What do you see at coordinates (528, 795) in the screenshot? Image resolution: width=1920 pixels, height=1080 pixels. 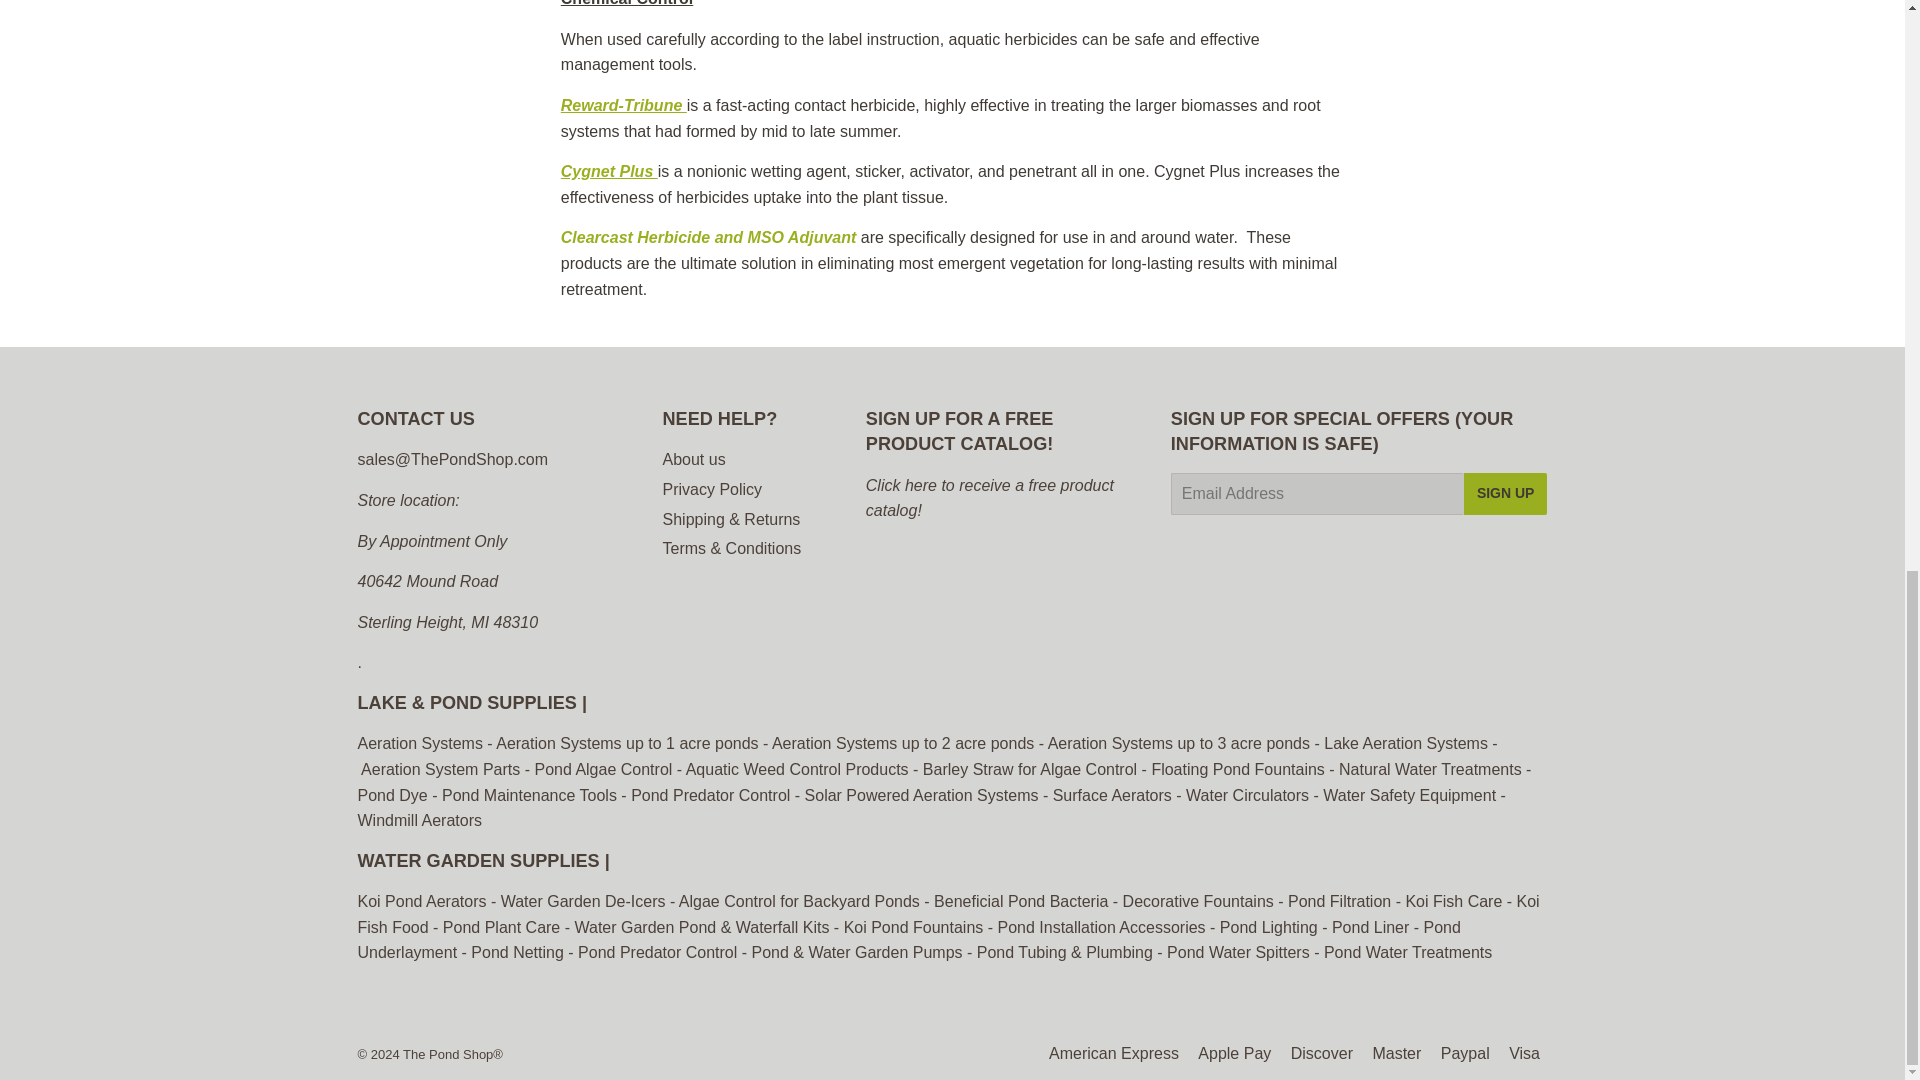 I see `Pond Maintenance Tools` at bounding box center [528, 795].